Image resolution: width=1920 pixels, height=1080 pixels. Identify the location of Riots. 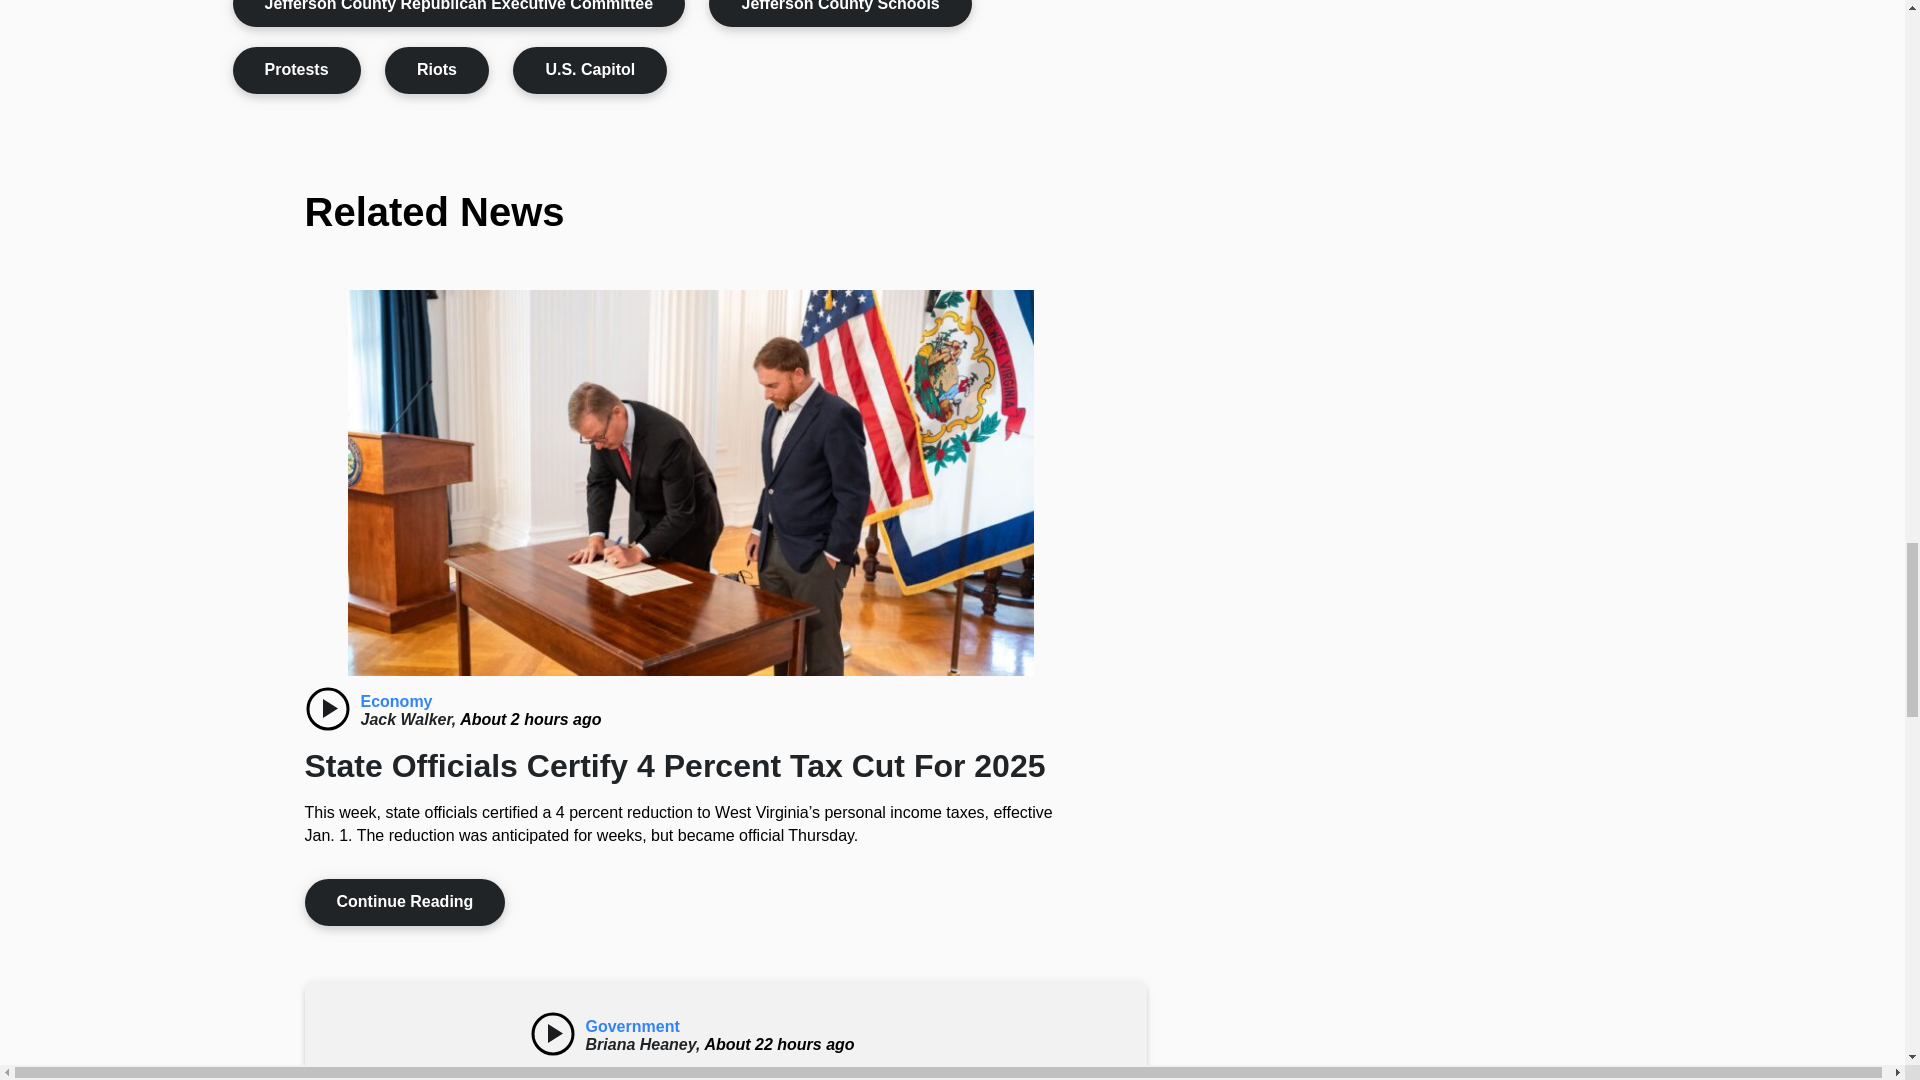
(437, 70).